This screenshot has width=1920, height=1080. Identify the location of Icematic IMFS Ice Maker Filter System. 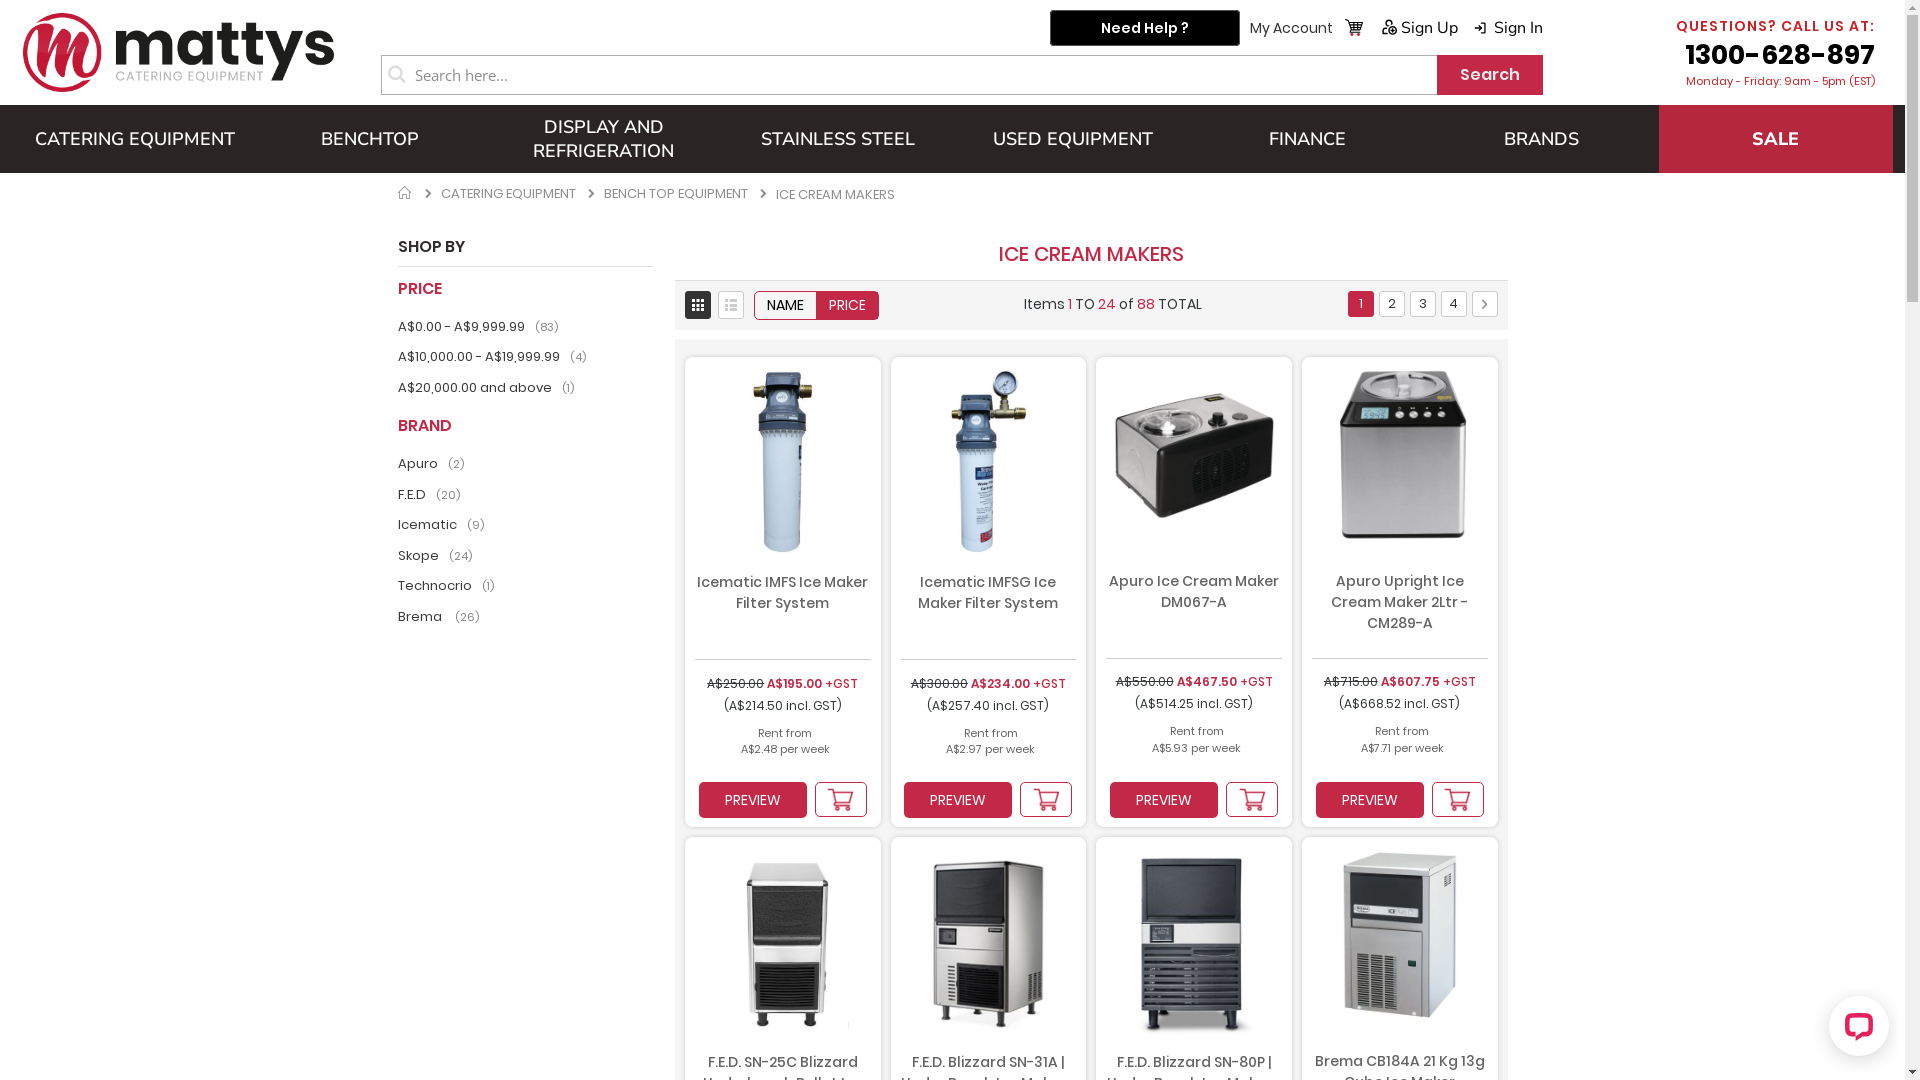
(783, 616).